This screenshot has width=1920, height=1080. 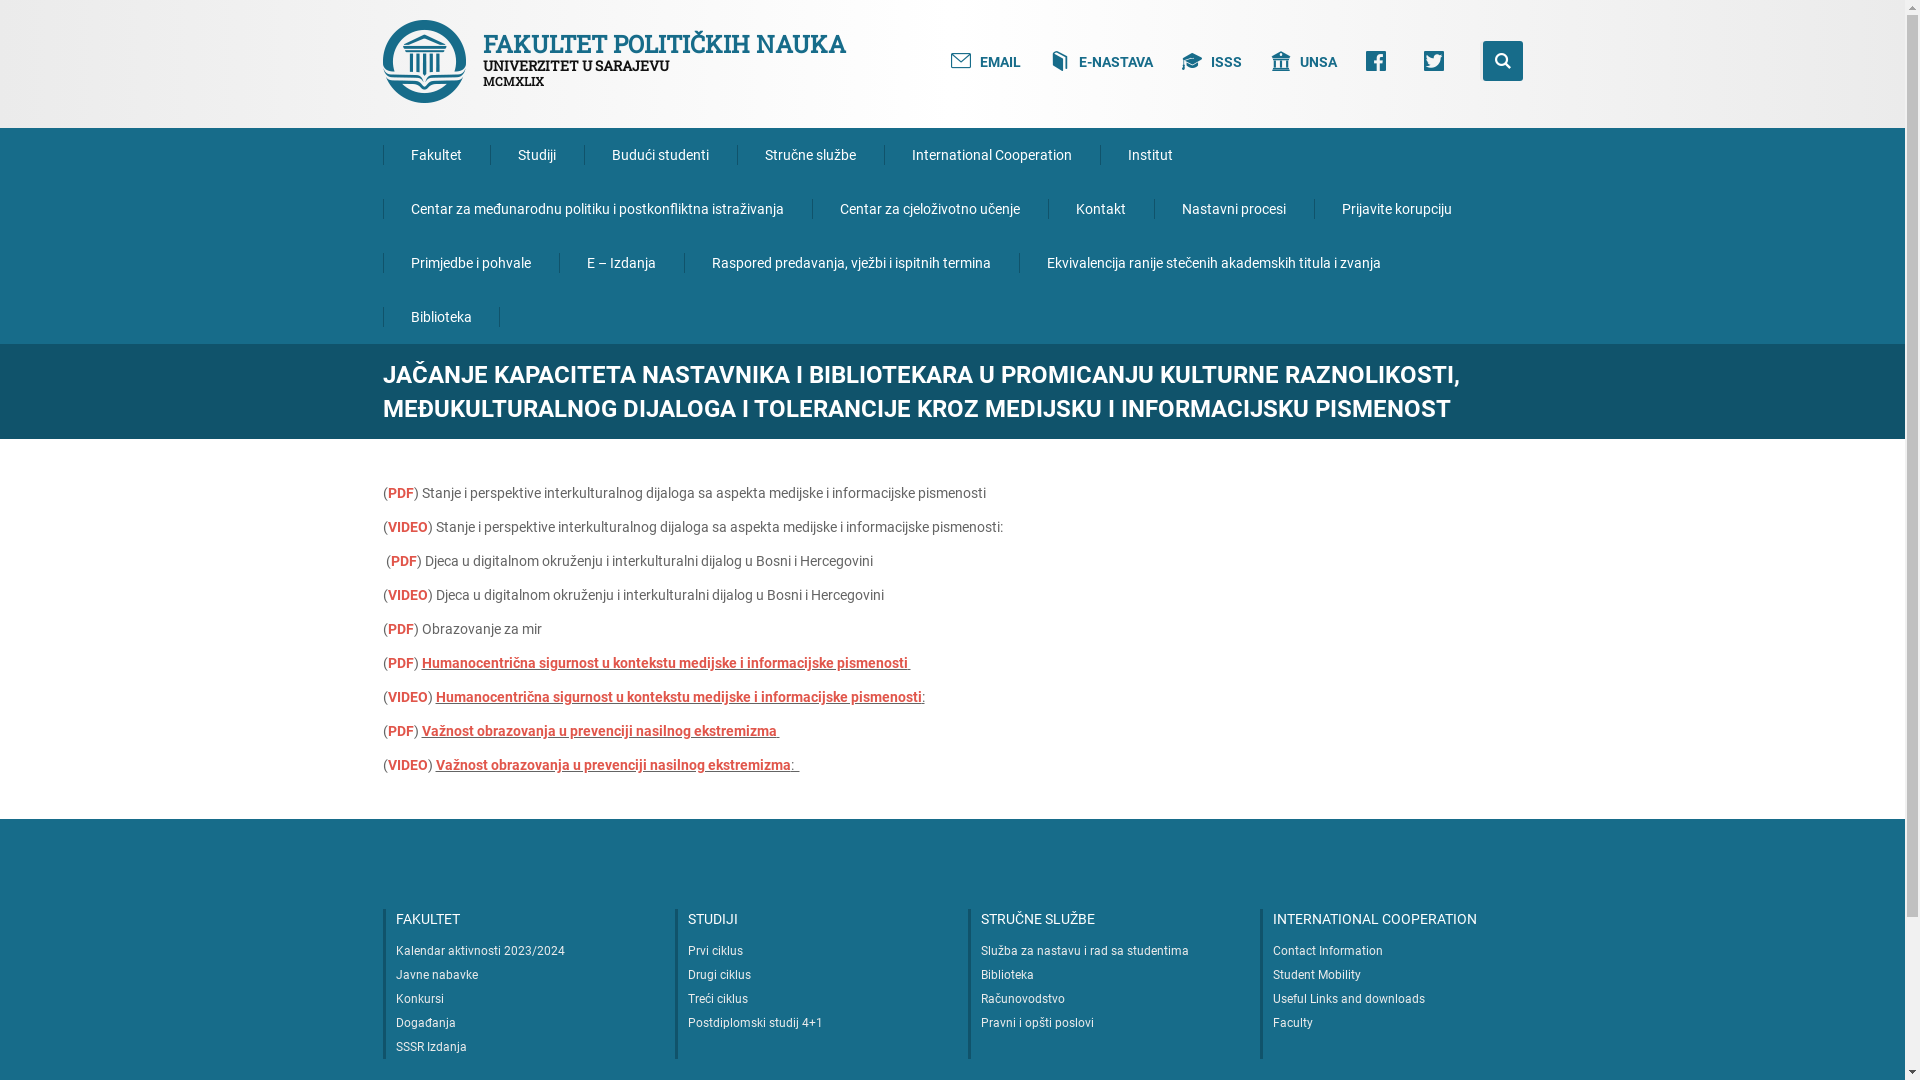 I want to click on UNSA, so click(x=1304, y=61).